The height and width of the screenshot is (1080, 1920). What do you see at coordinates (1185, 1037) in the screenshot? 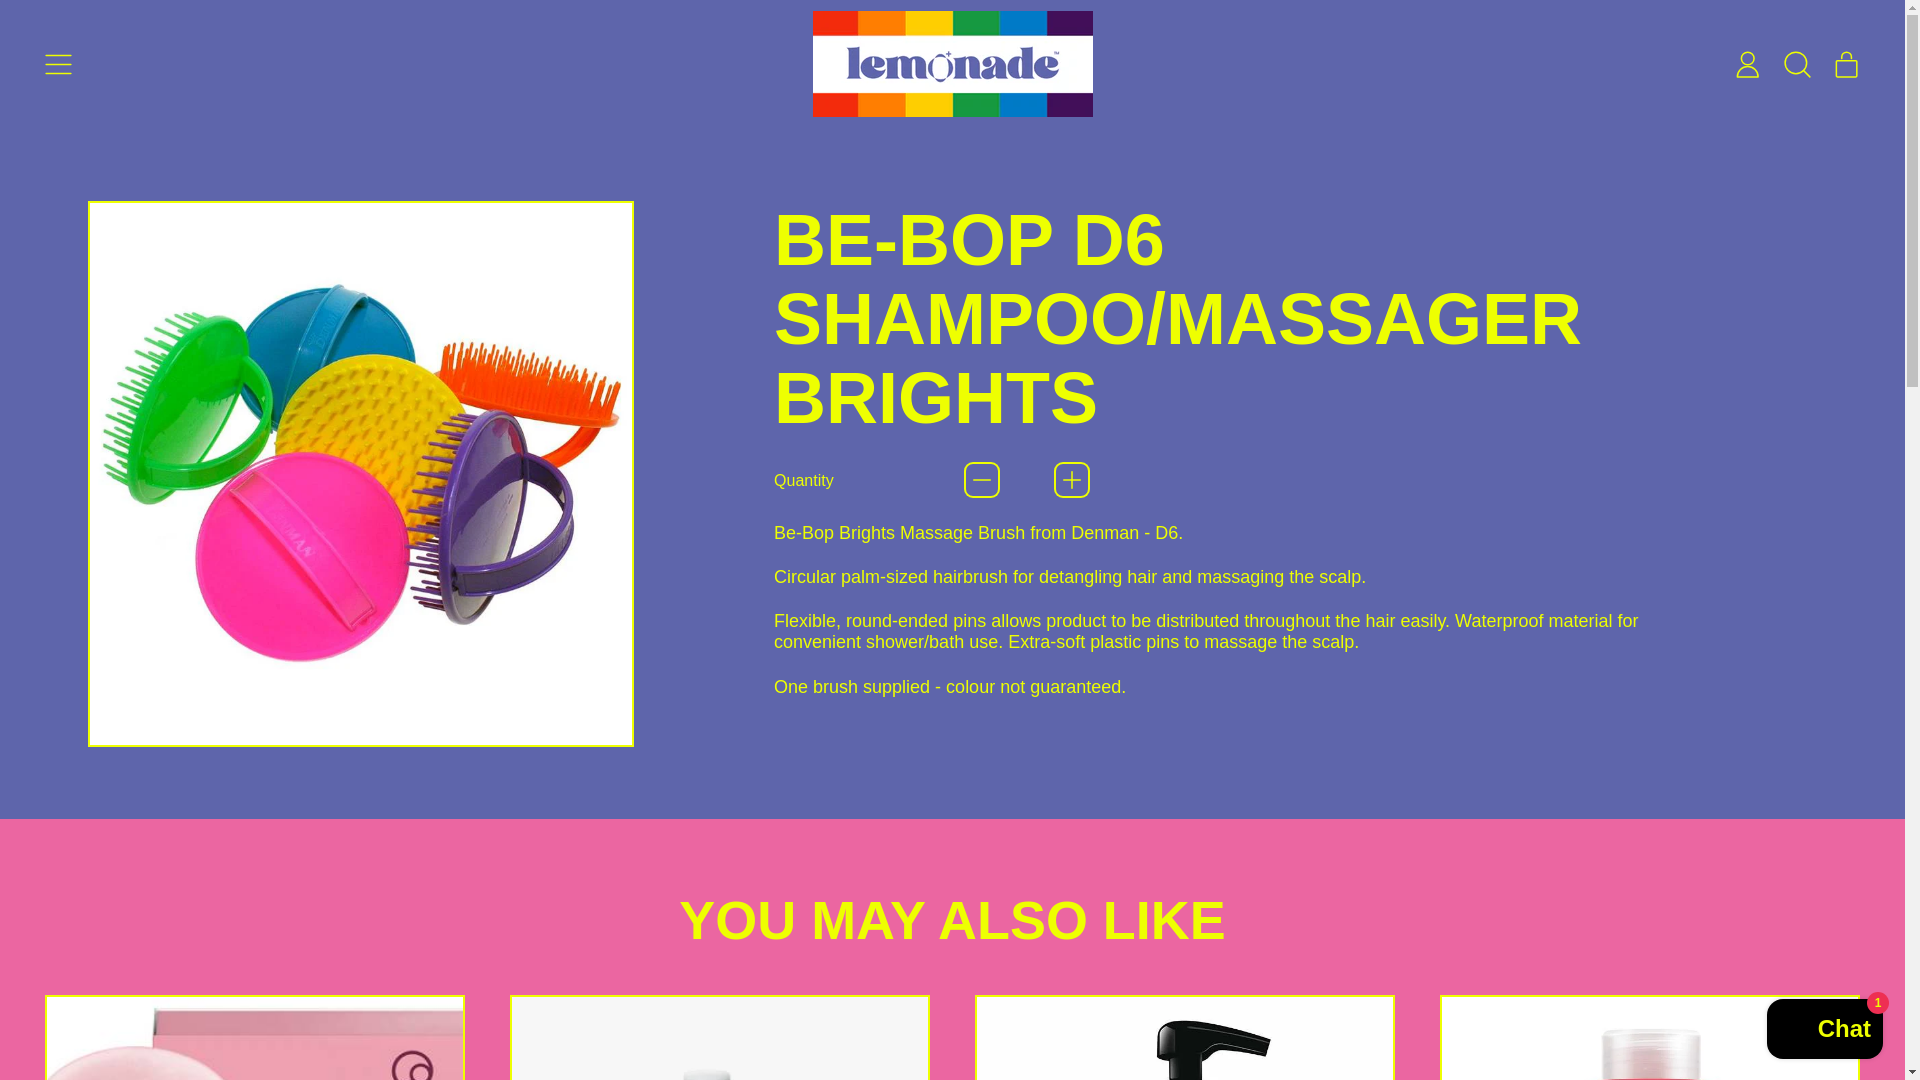
I see `NEW OSMO Super Ice Shampoo 1000ml` at bounding box center [1185, 1037].